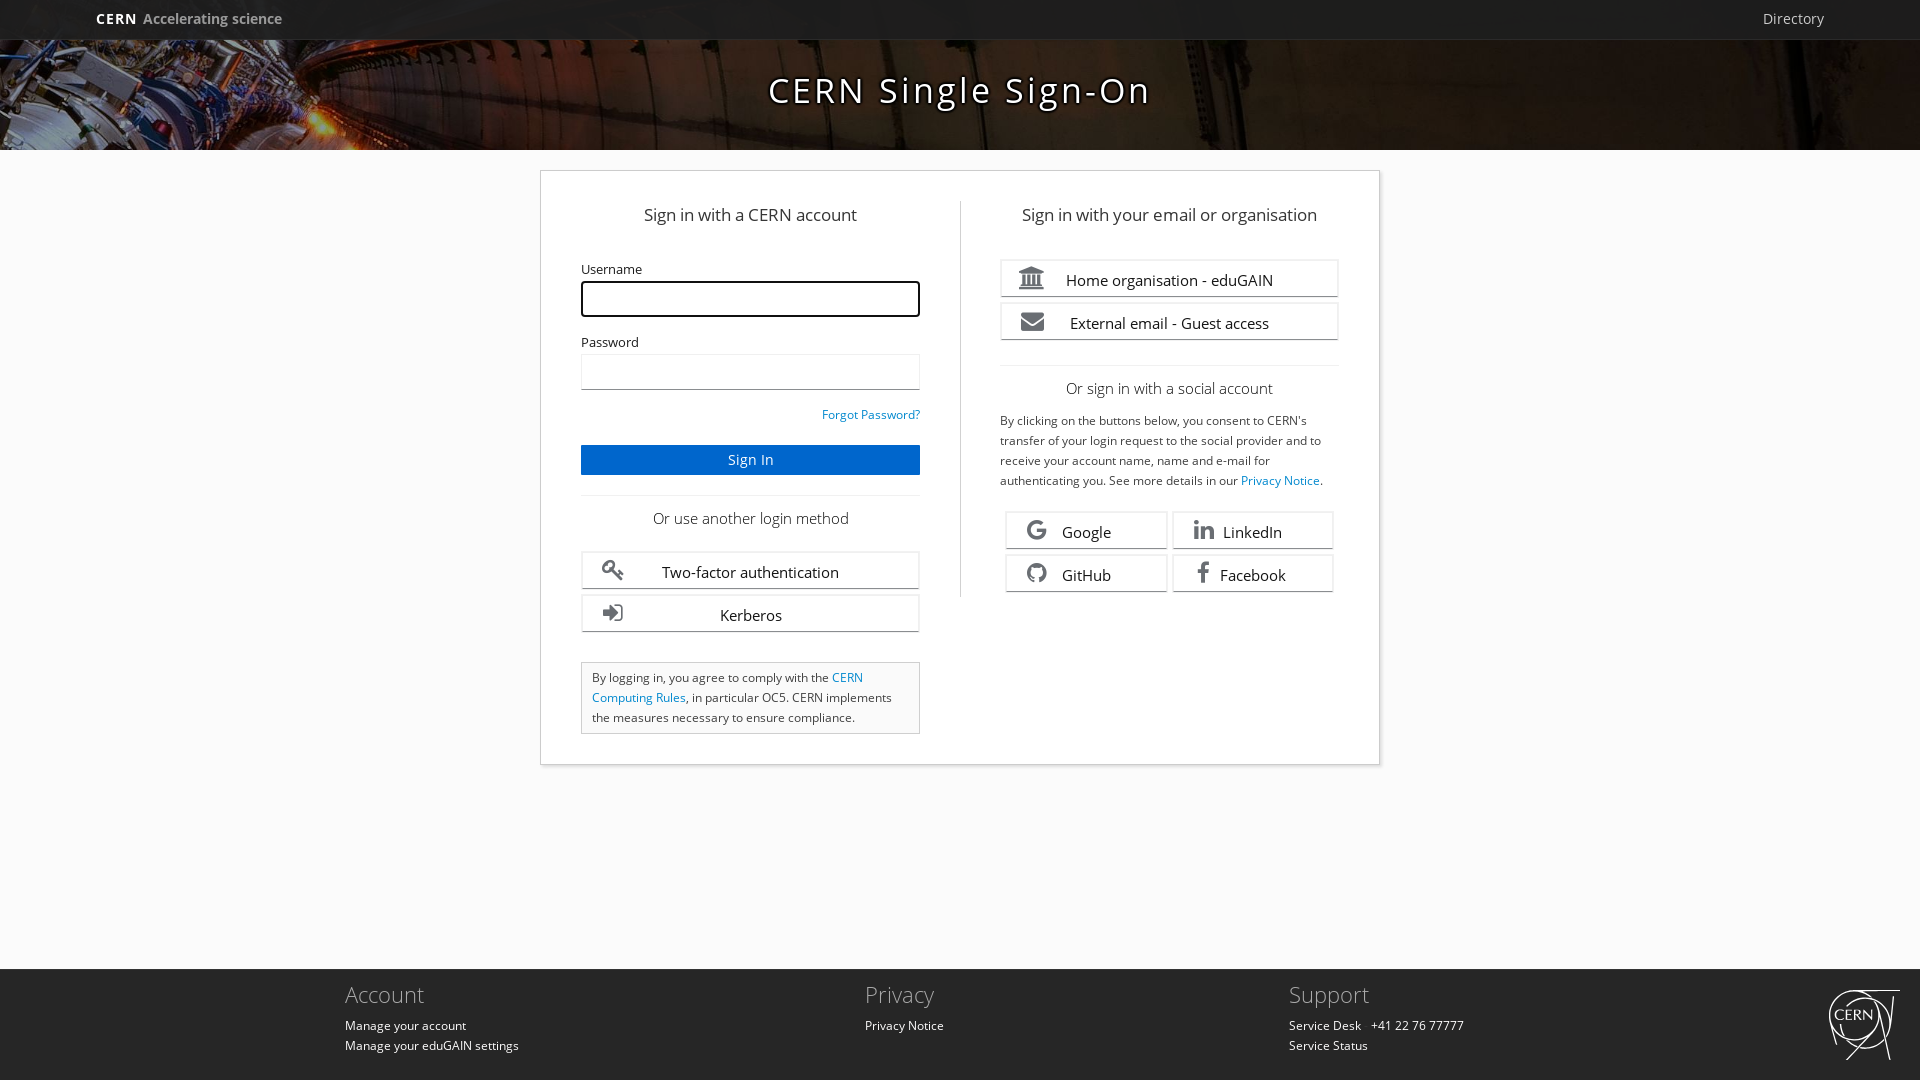 This screenshot has height=1080, width=1920. What do you see at coordinates (750, 614) in the screenshot?
I see `Kerberos` at bounding box center [750, 614].